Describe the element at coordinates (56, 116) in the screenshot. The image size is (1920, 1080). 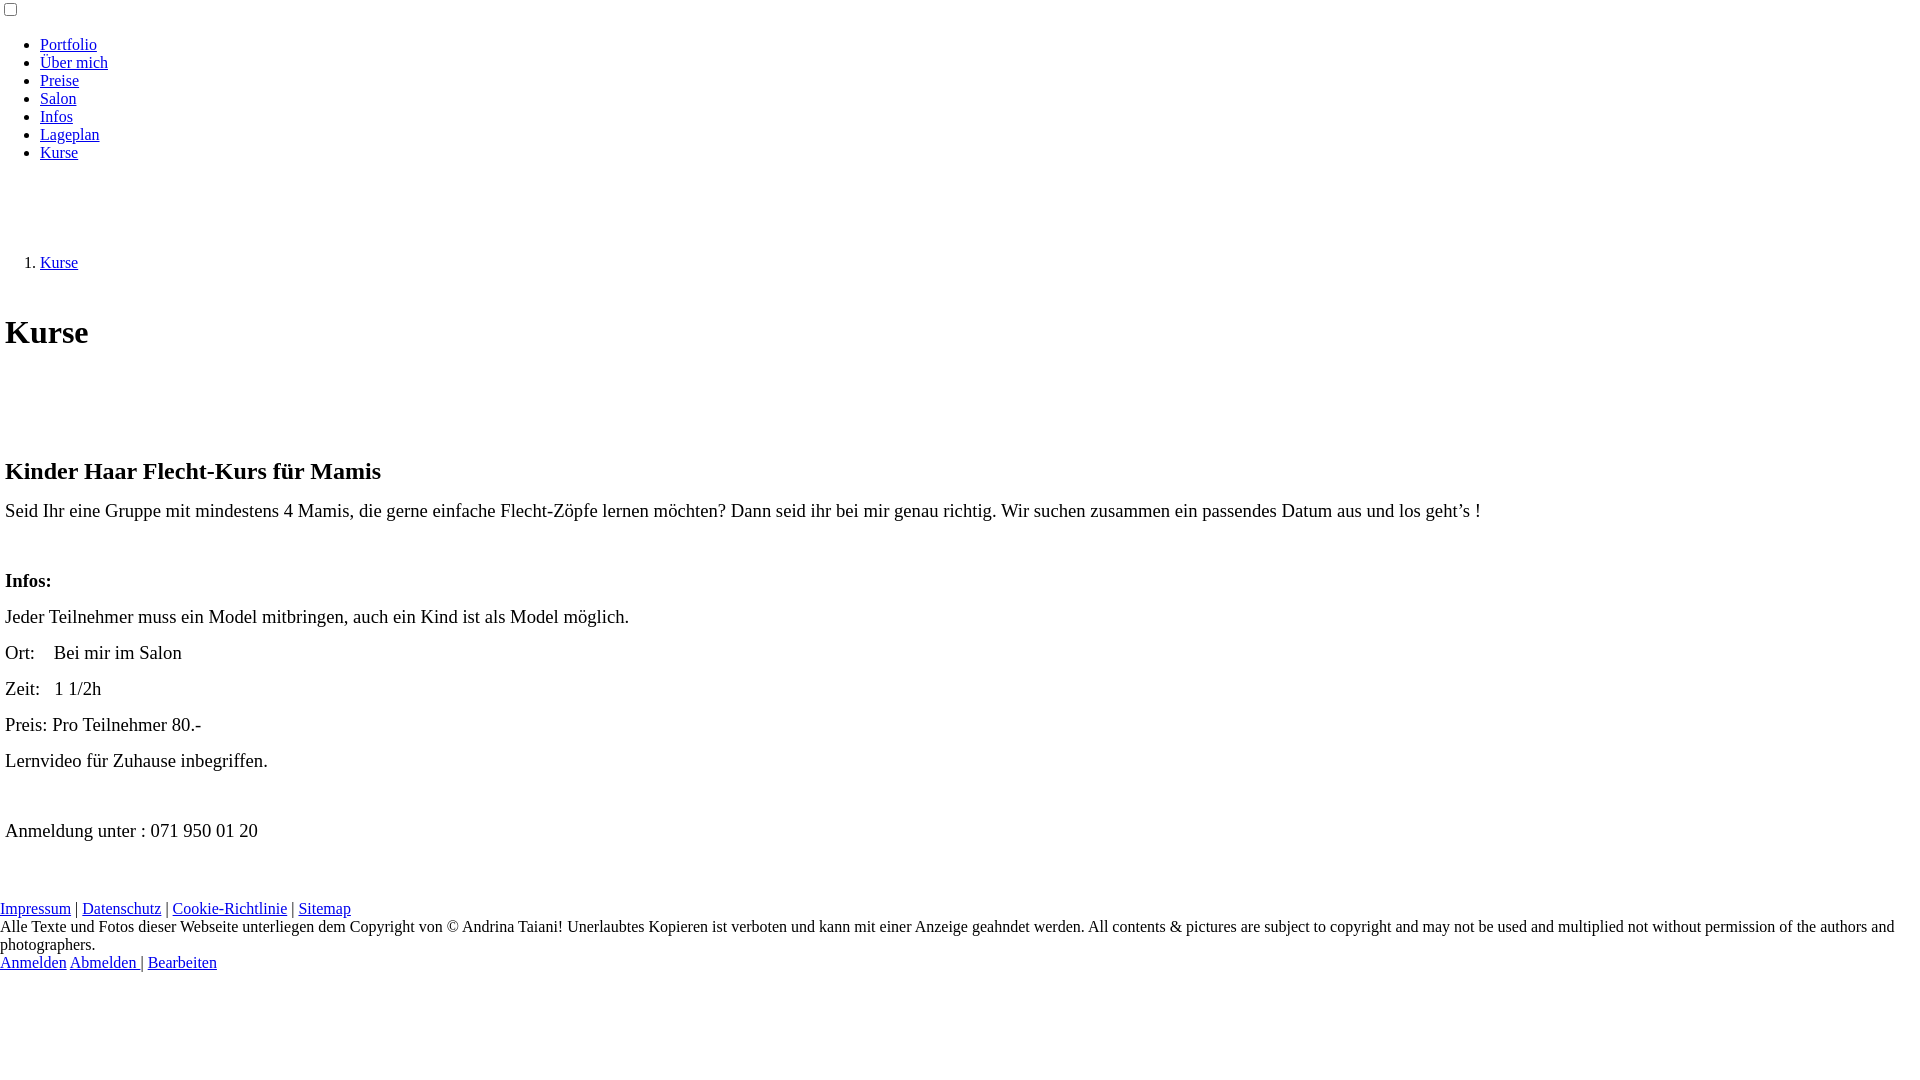
I see `Infos` at that location.